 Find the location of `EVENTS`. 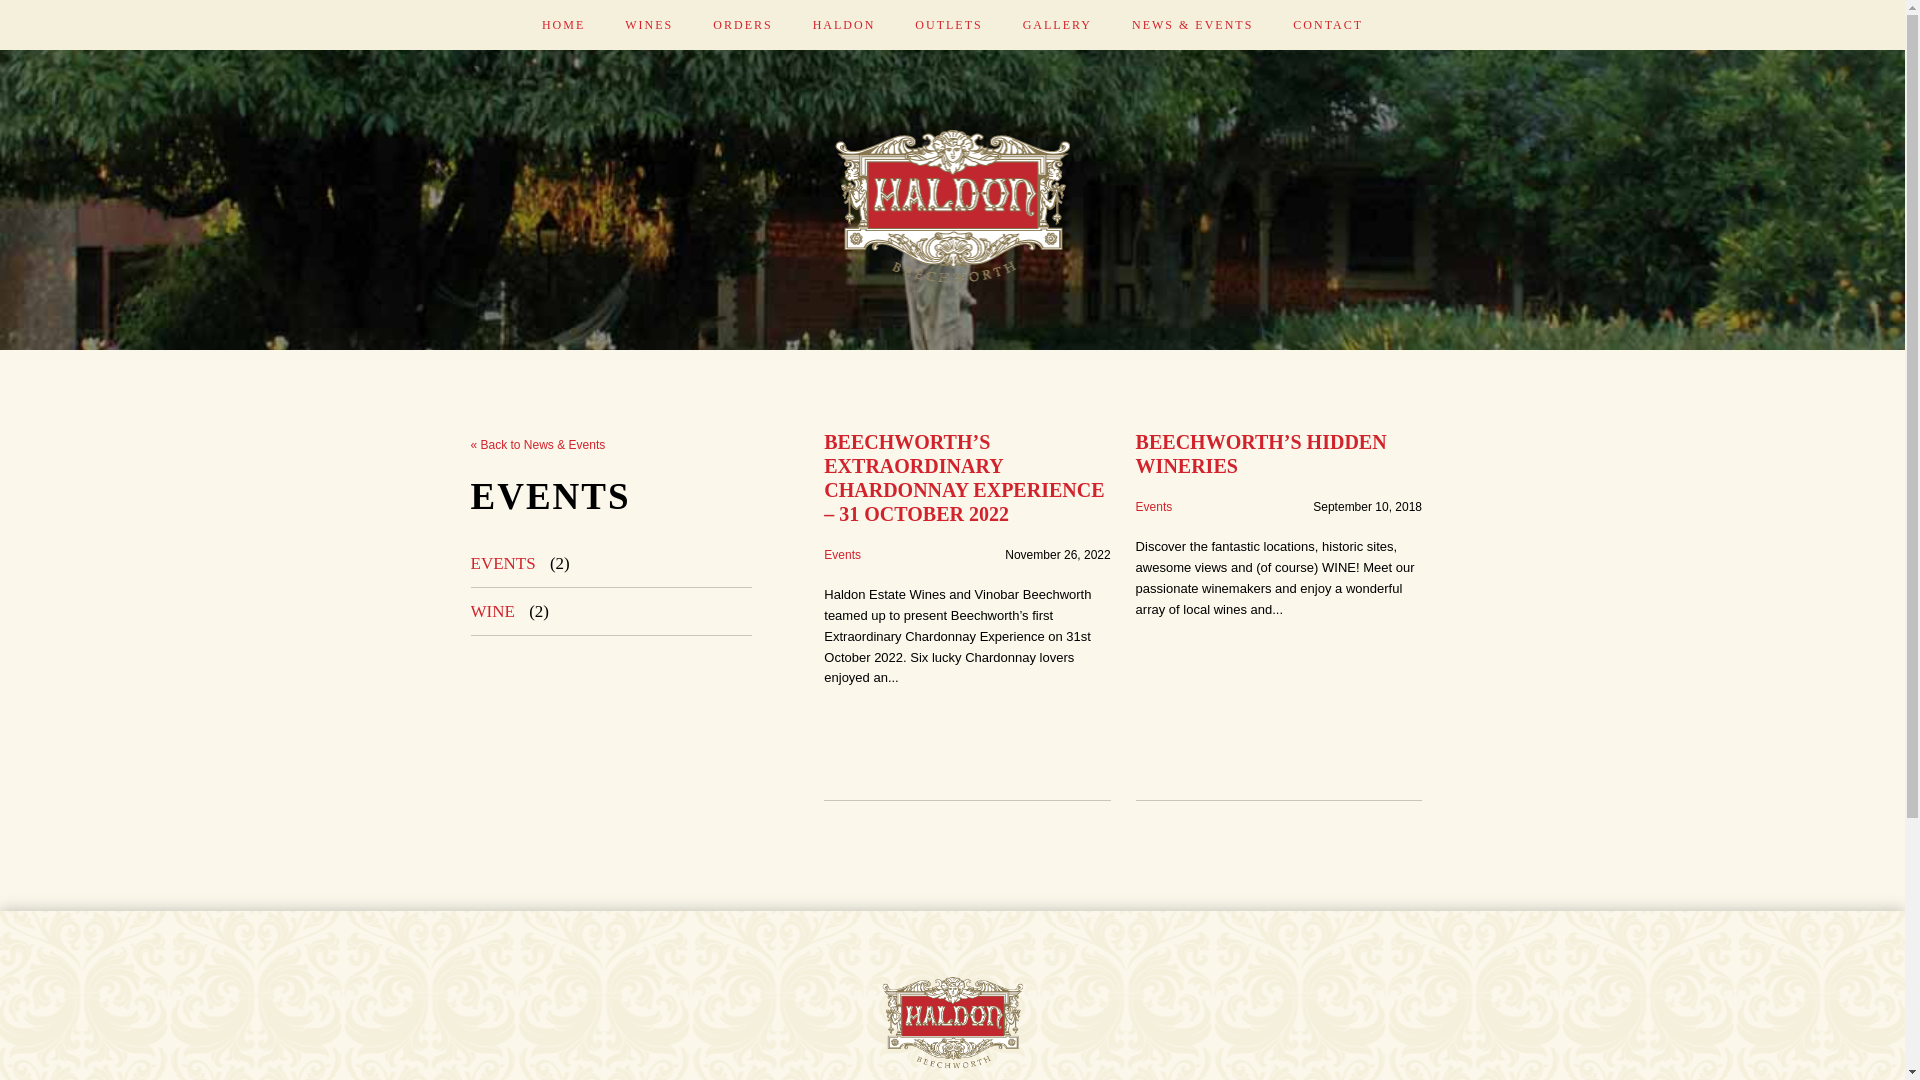

EVENTS is located at coordinates (502, 564).